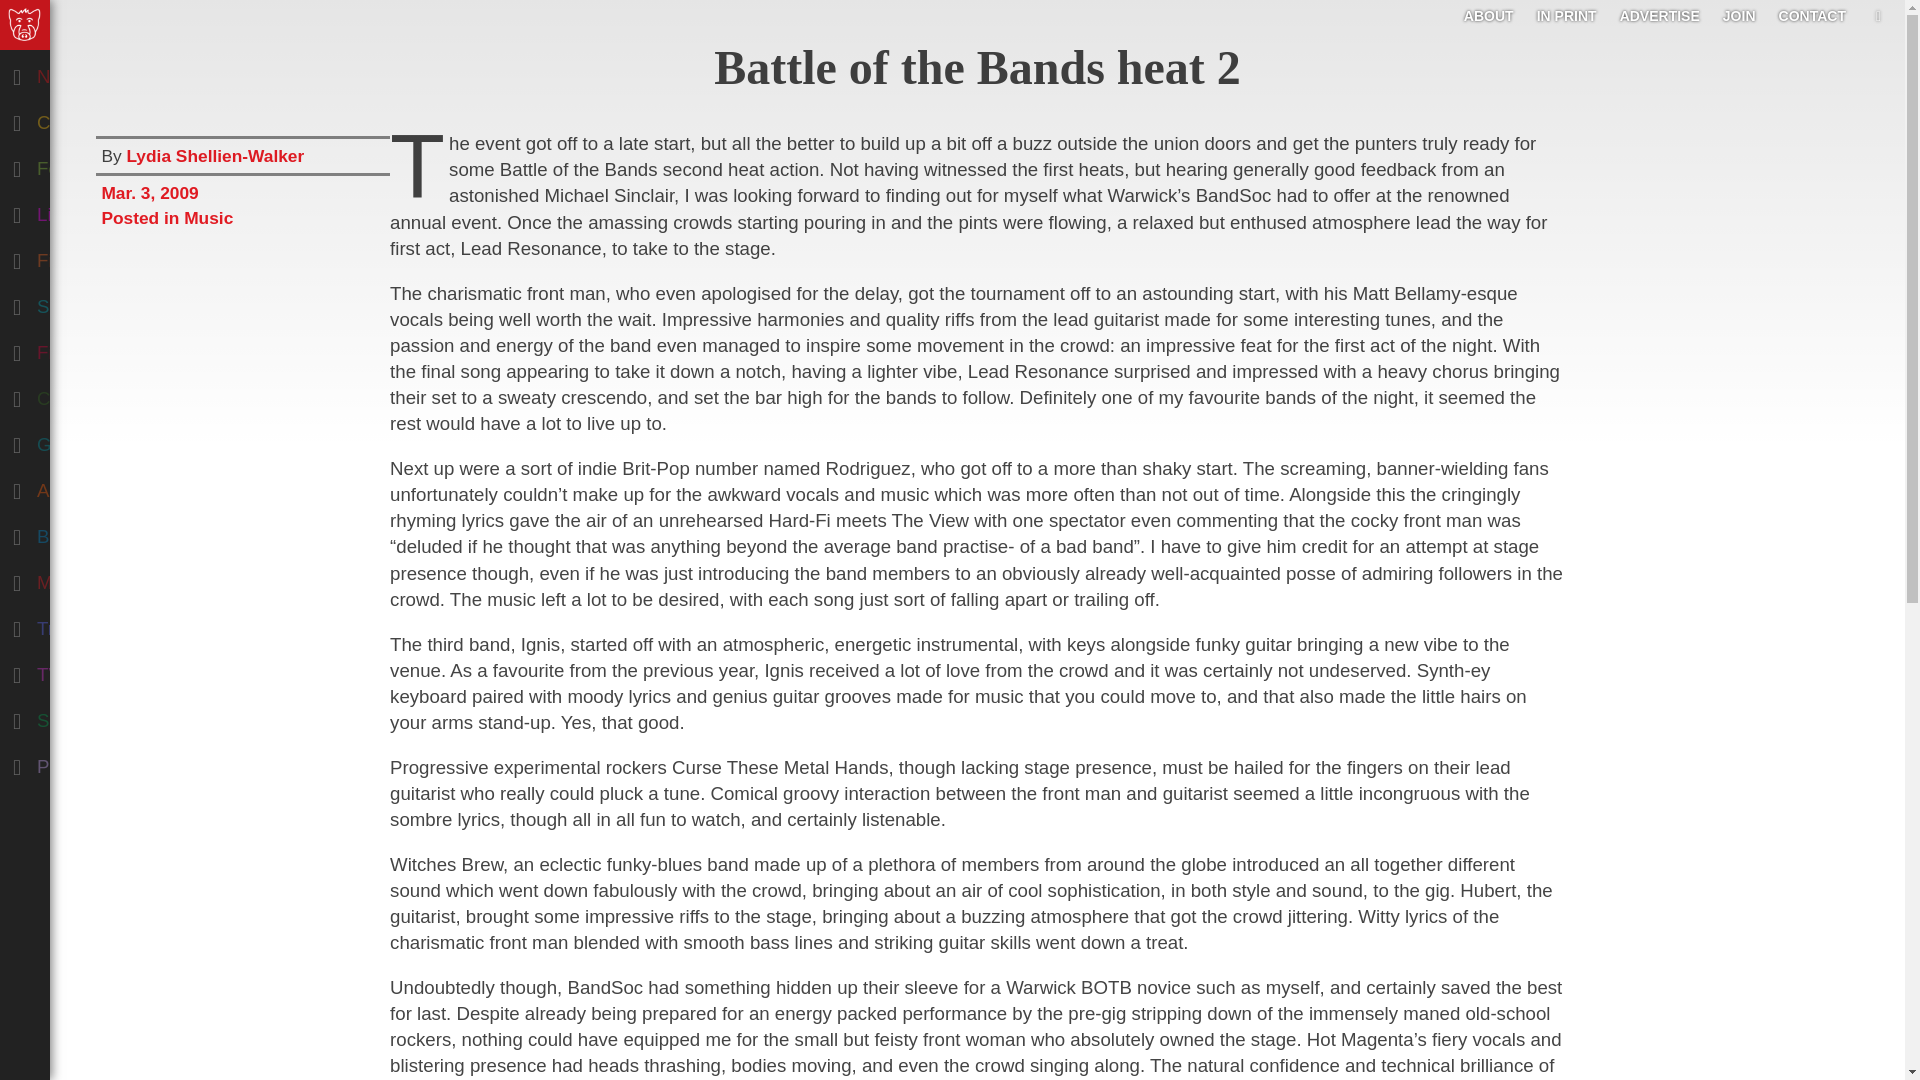 The height and width of the screenshot is (1080, 1920). What do you see at coordinates (1812, 15) in the screenshot?
I see `CONTACT` at bounding box center [1812, 15].